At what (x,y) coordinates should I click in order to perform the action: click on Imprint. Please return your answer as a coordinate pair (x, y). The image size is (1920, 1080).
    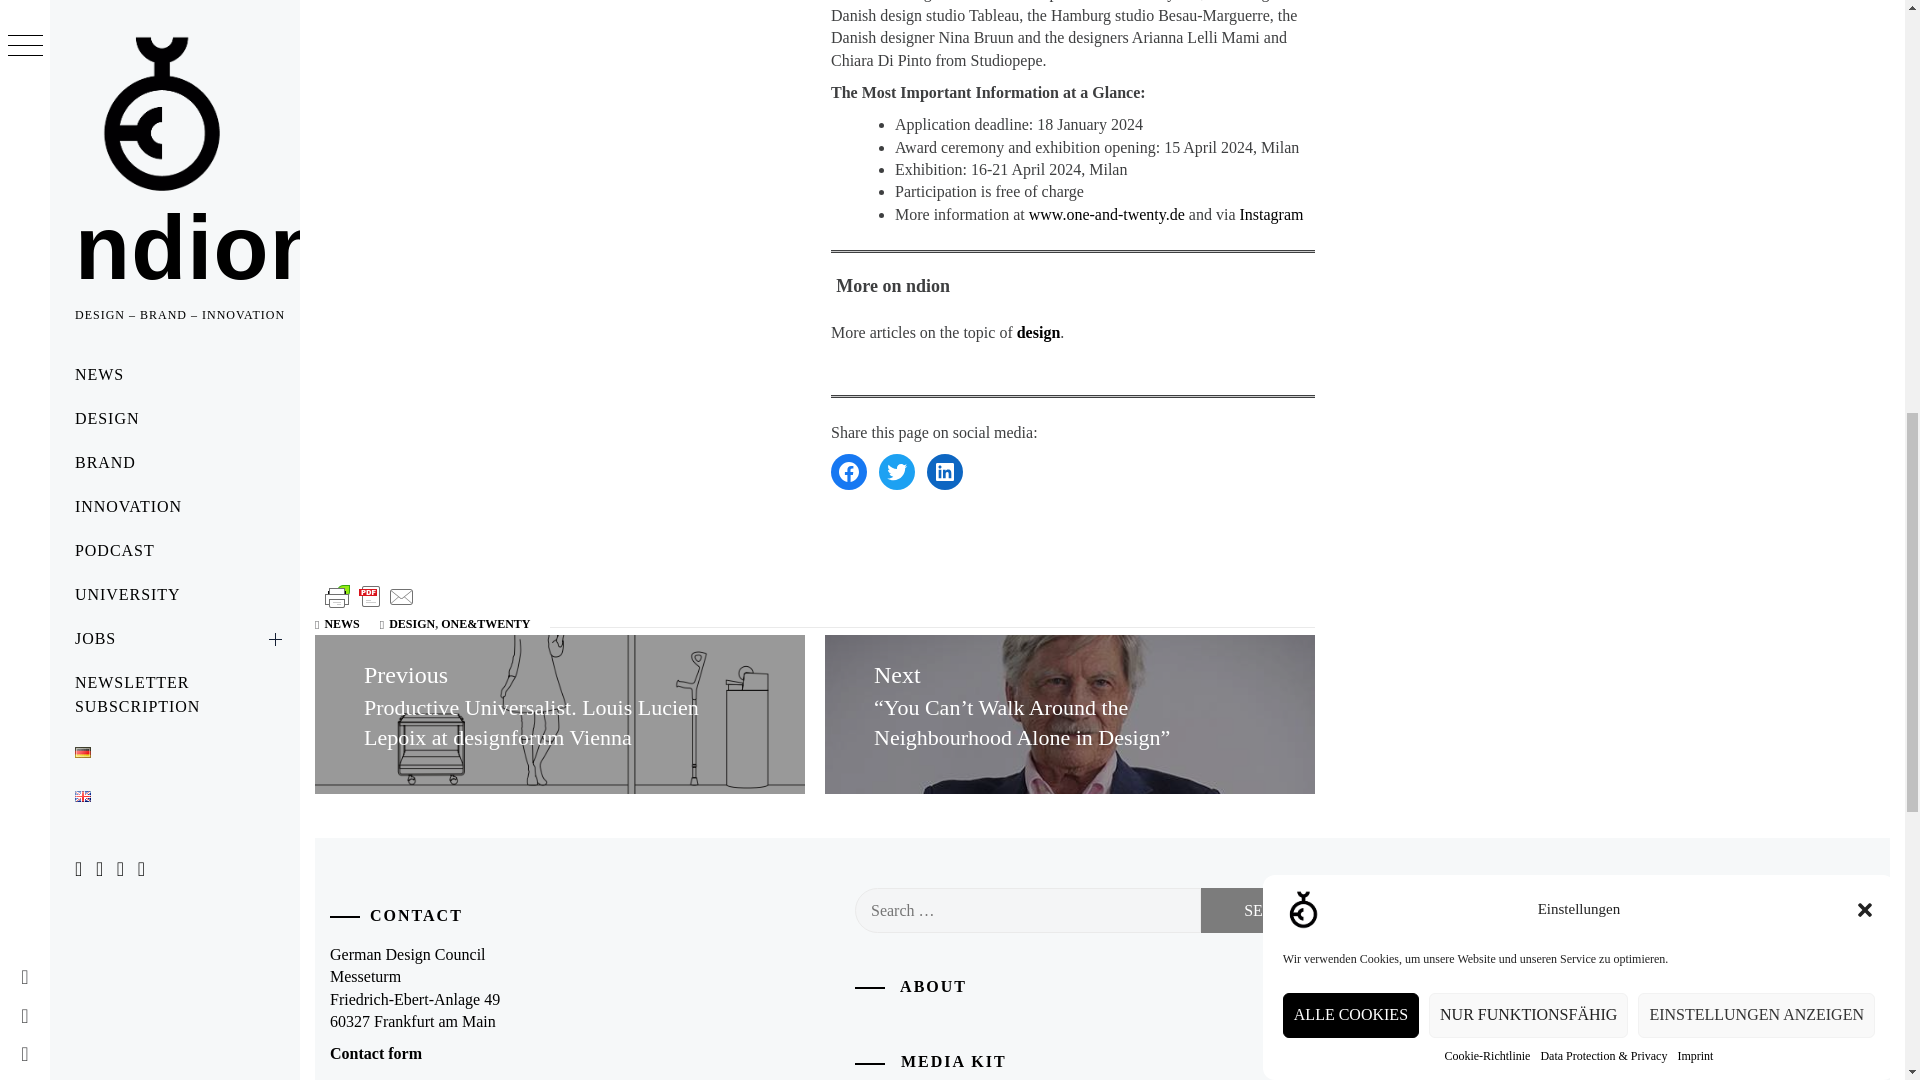
    Looking at the image, I should click on (1694, 92).